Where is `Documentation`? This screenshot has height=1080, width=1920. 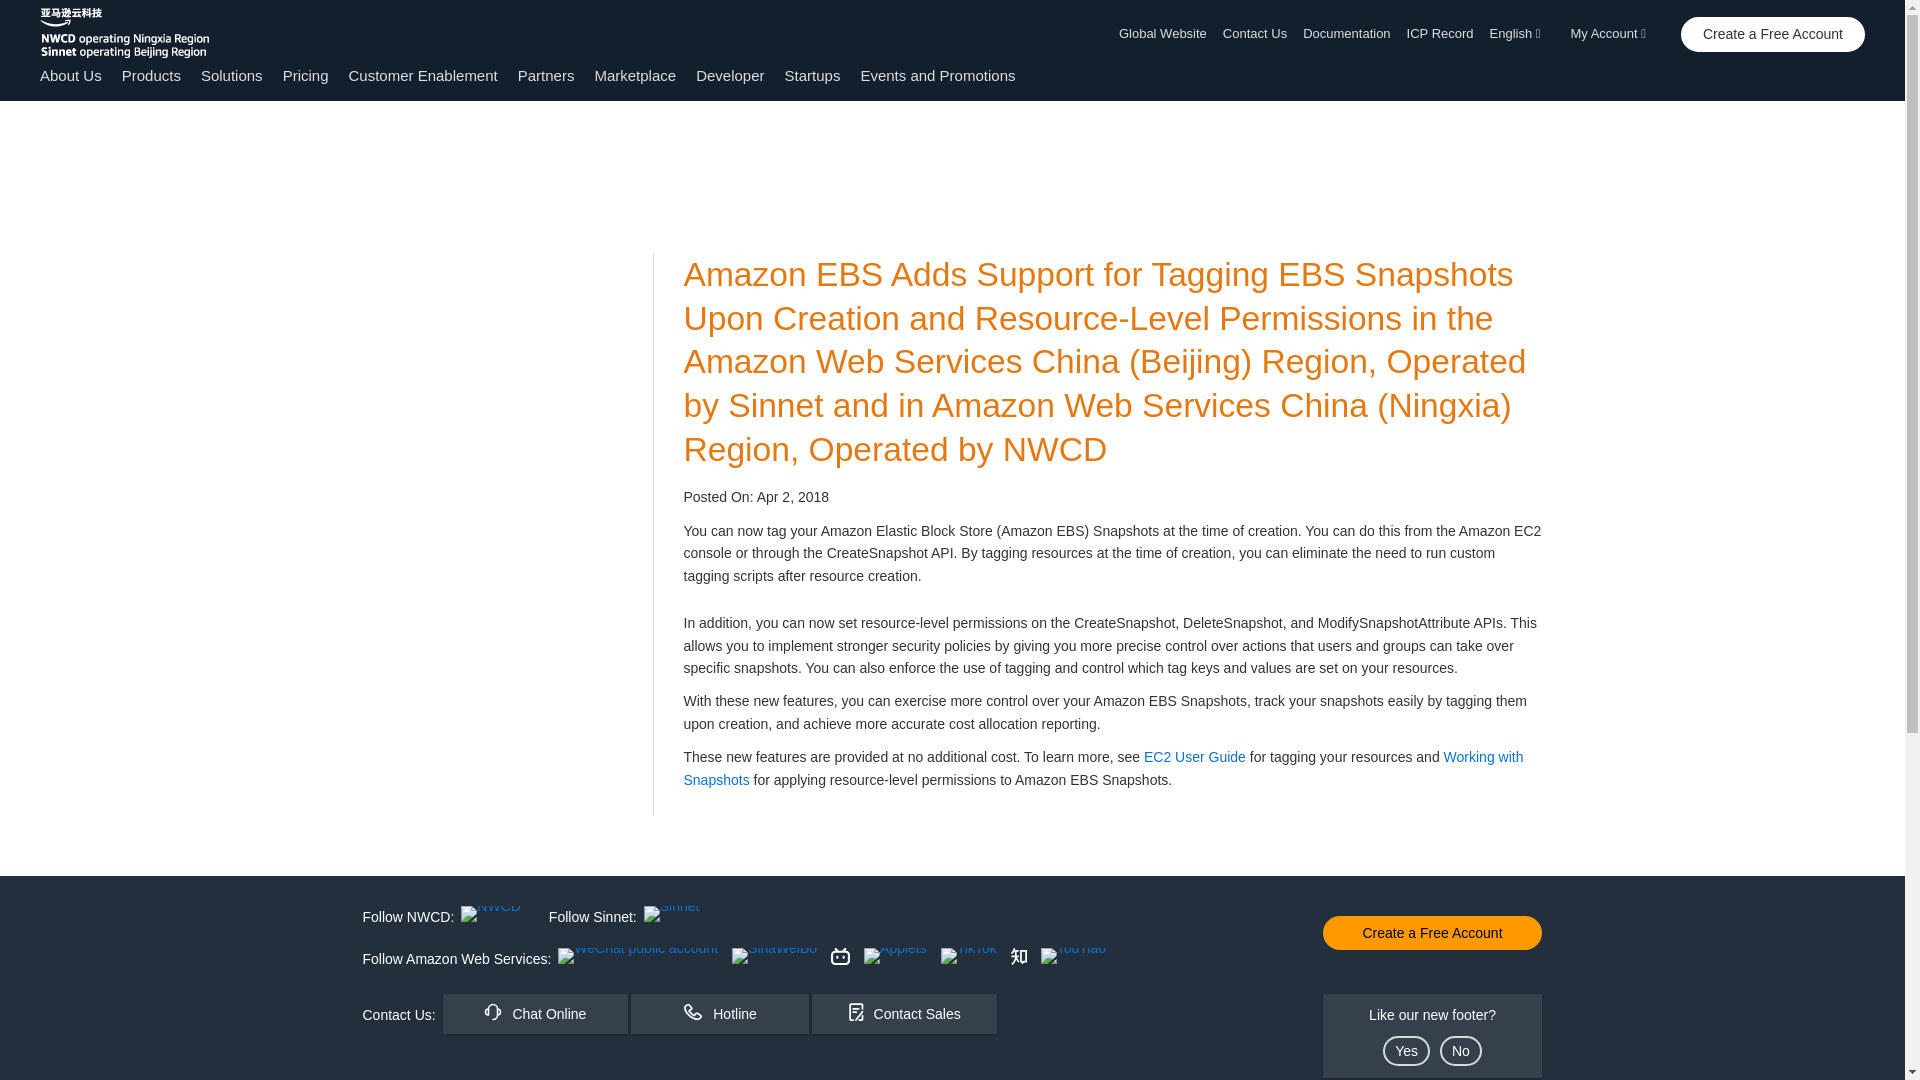
Documentation is located at coordinates (1346, 34).